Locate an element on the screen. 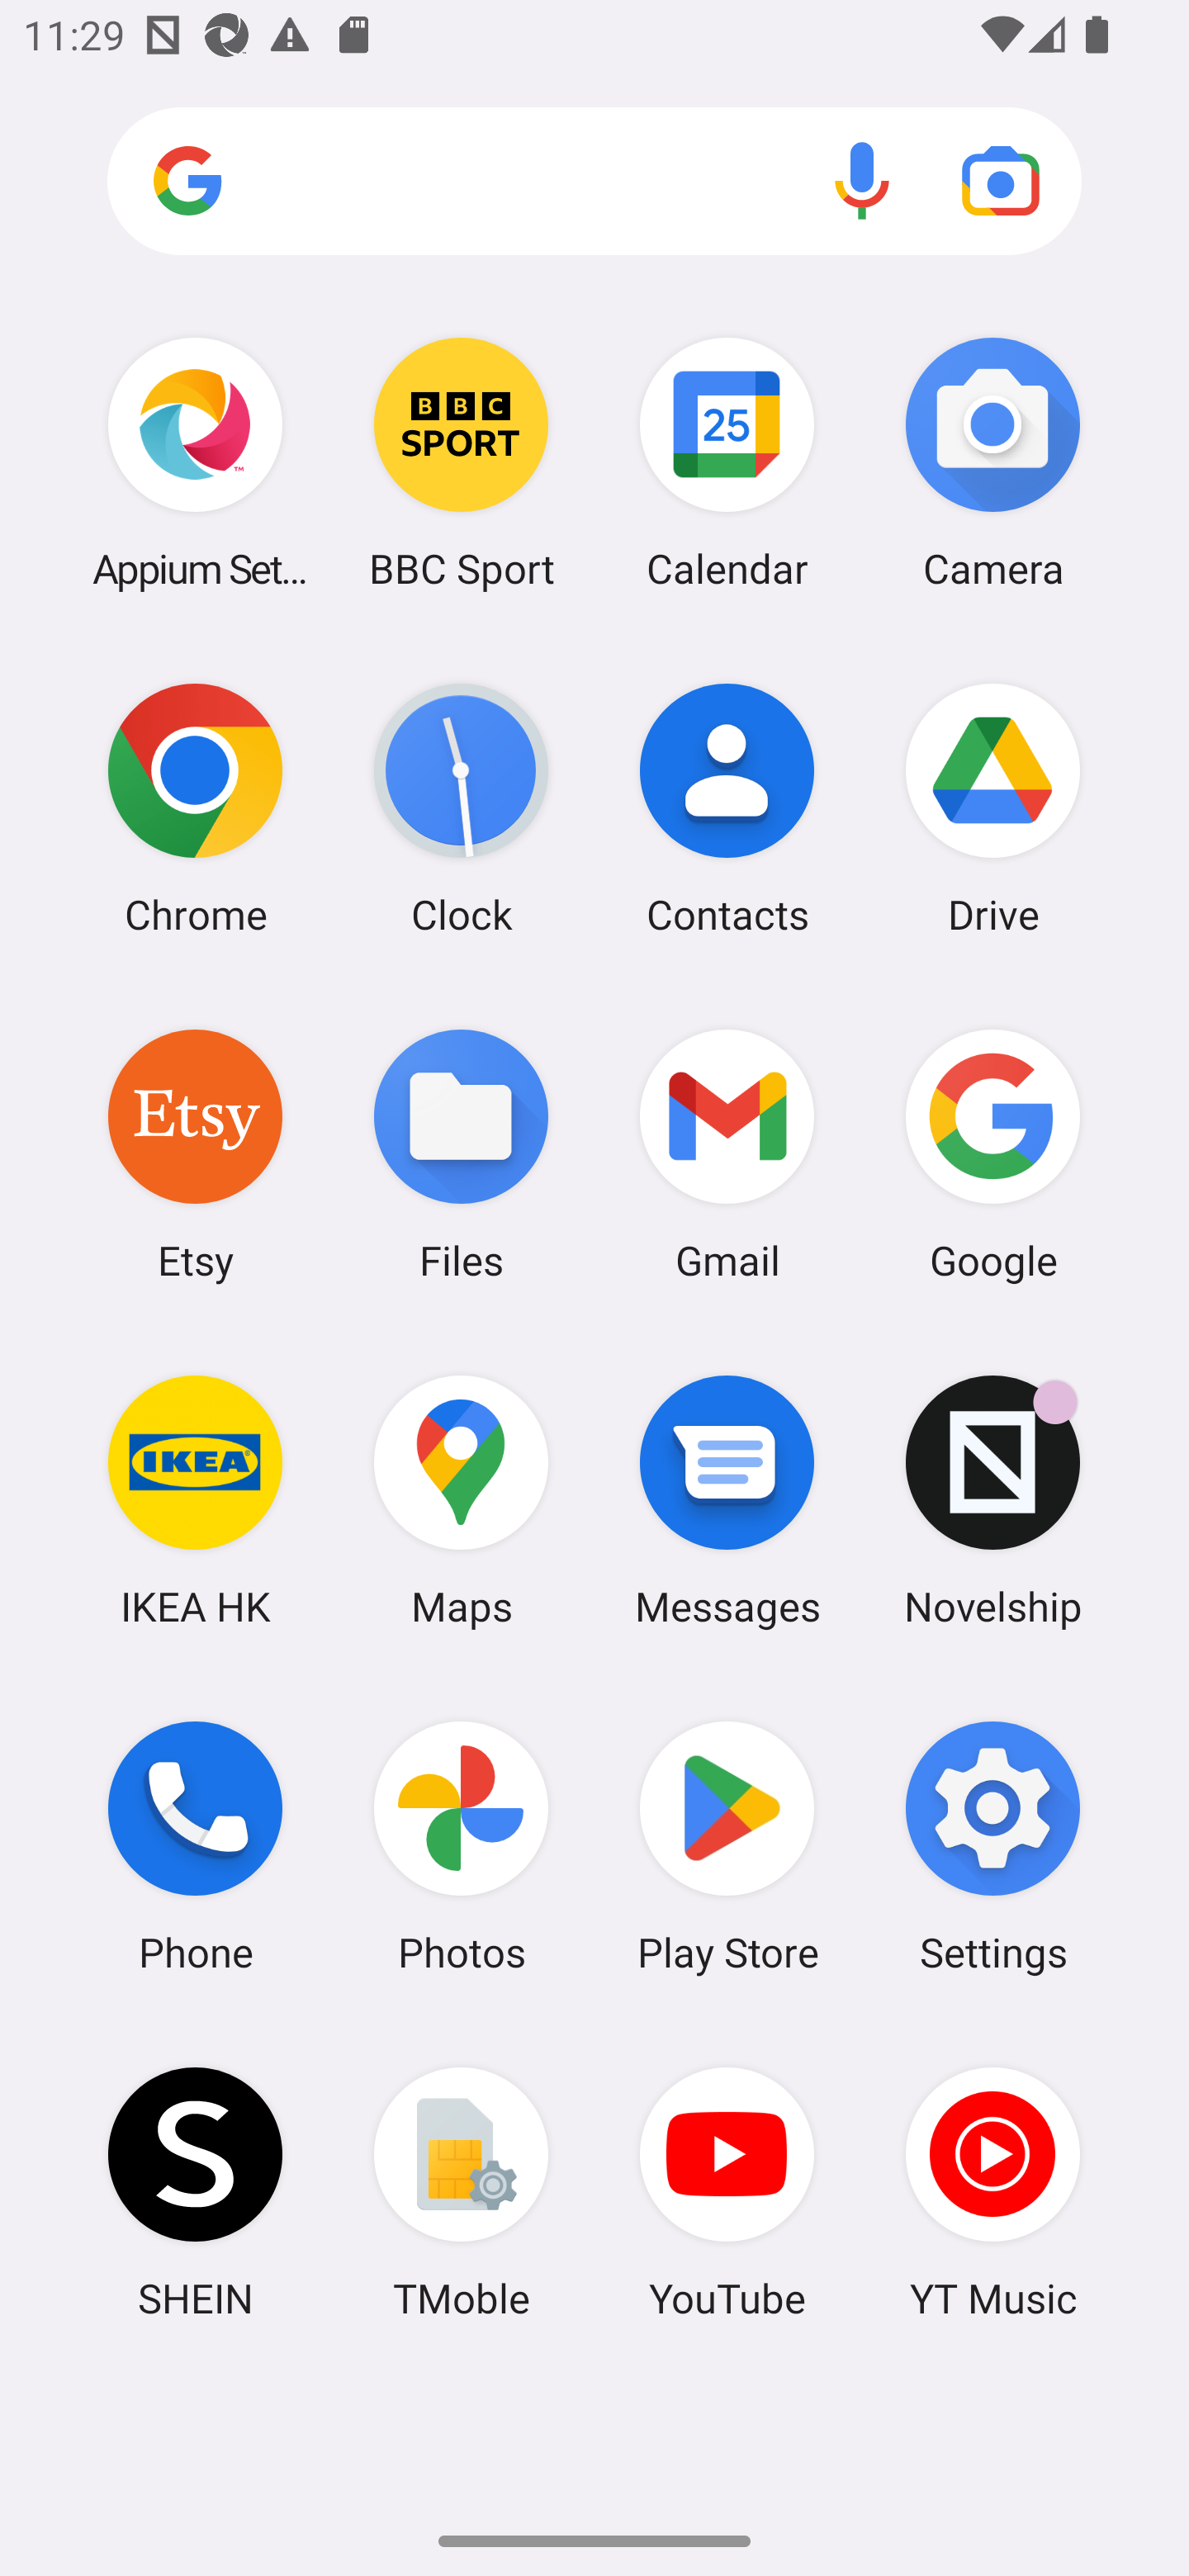 Image resolution: width=1189 pixels, height=2576 pixels. BBC Sport is located at coordinates (461, 462).